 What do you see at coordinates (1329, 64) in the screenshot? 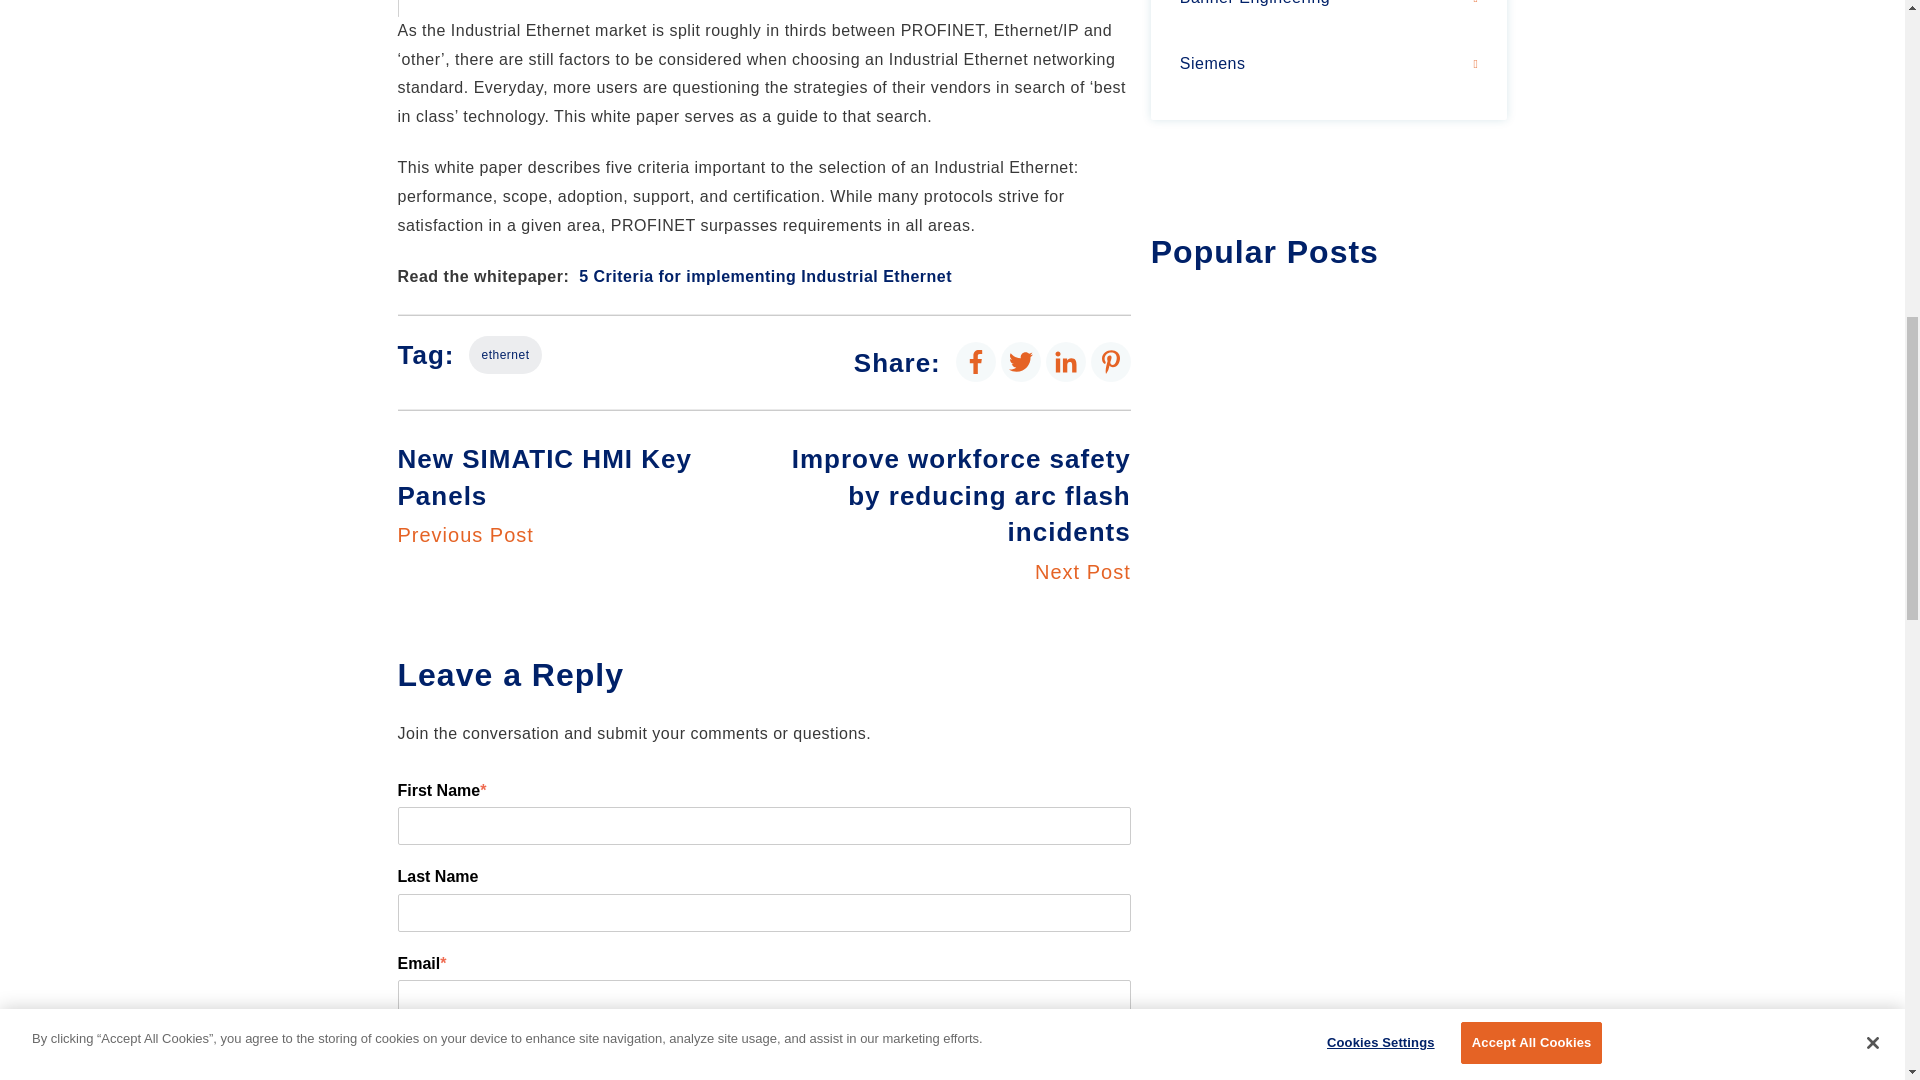
I see `Siemens` at bounding box center [1329, 64].